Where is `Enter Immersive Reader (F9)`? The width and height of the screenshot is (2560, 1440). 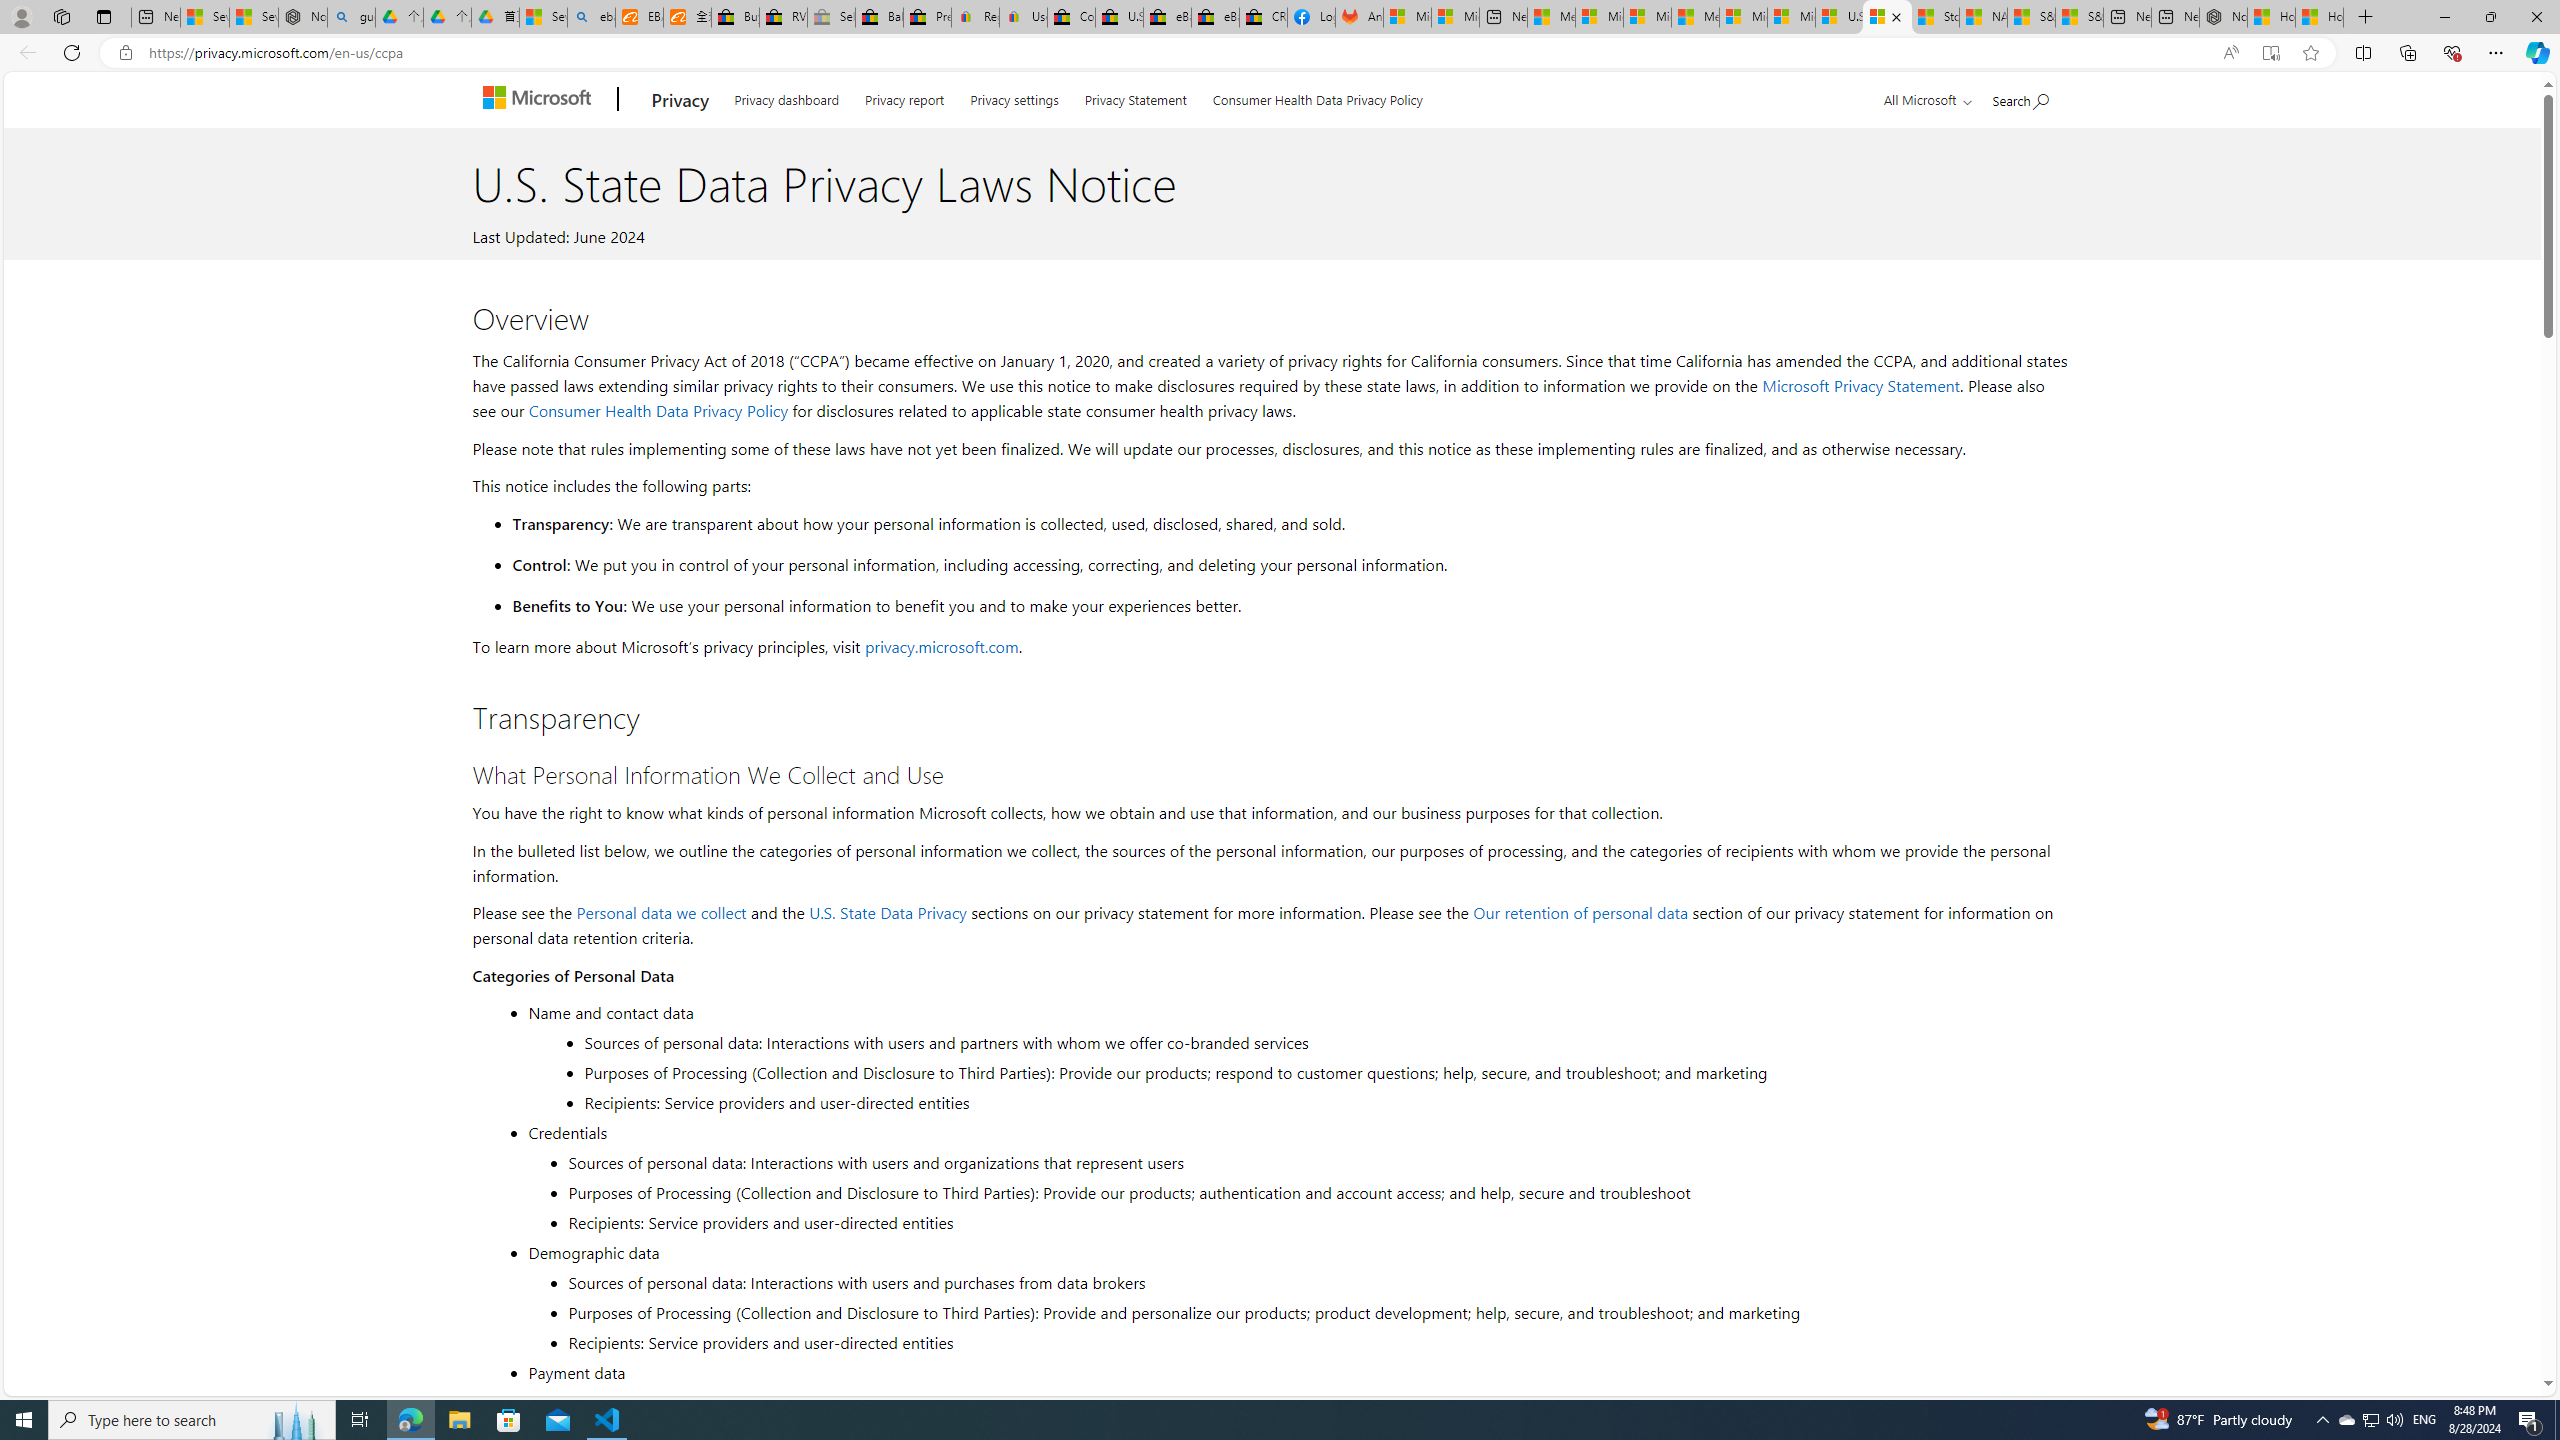
Enter Immersive Reader (F9) is located at coordinates (2270, 53).